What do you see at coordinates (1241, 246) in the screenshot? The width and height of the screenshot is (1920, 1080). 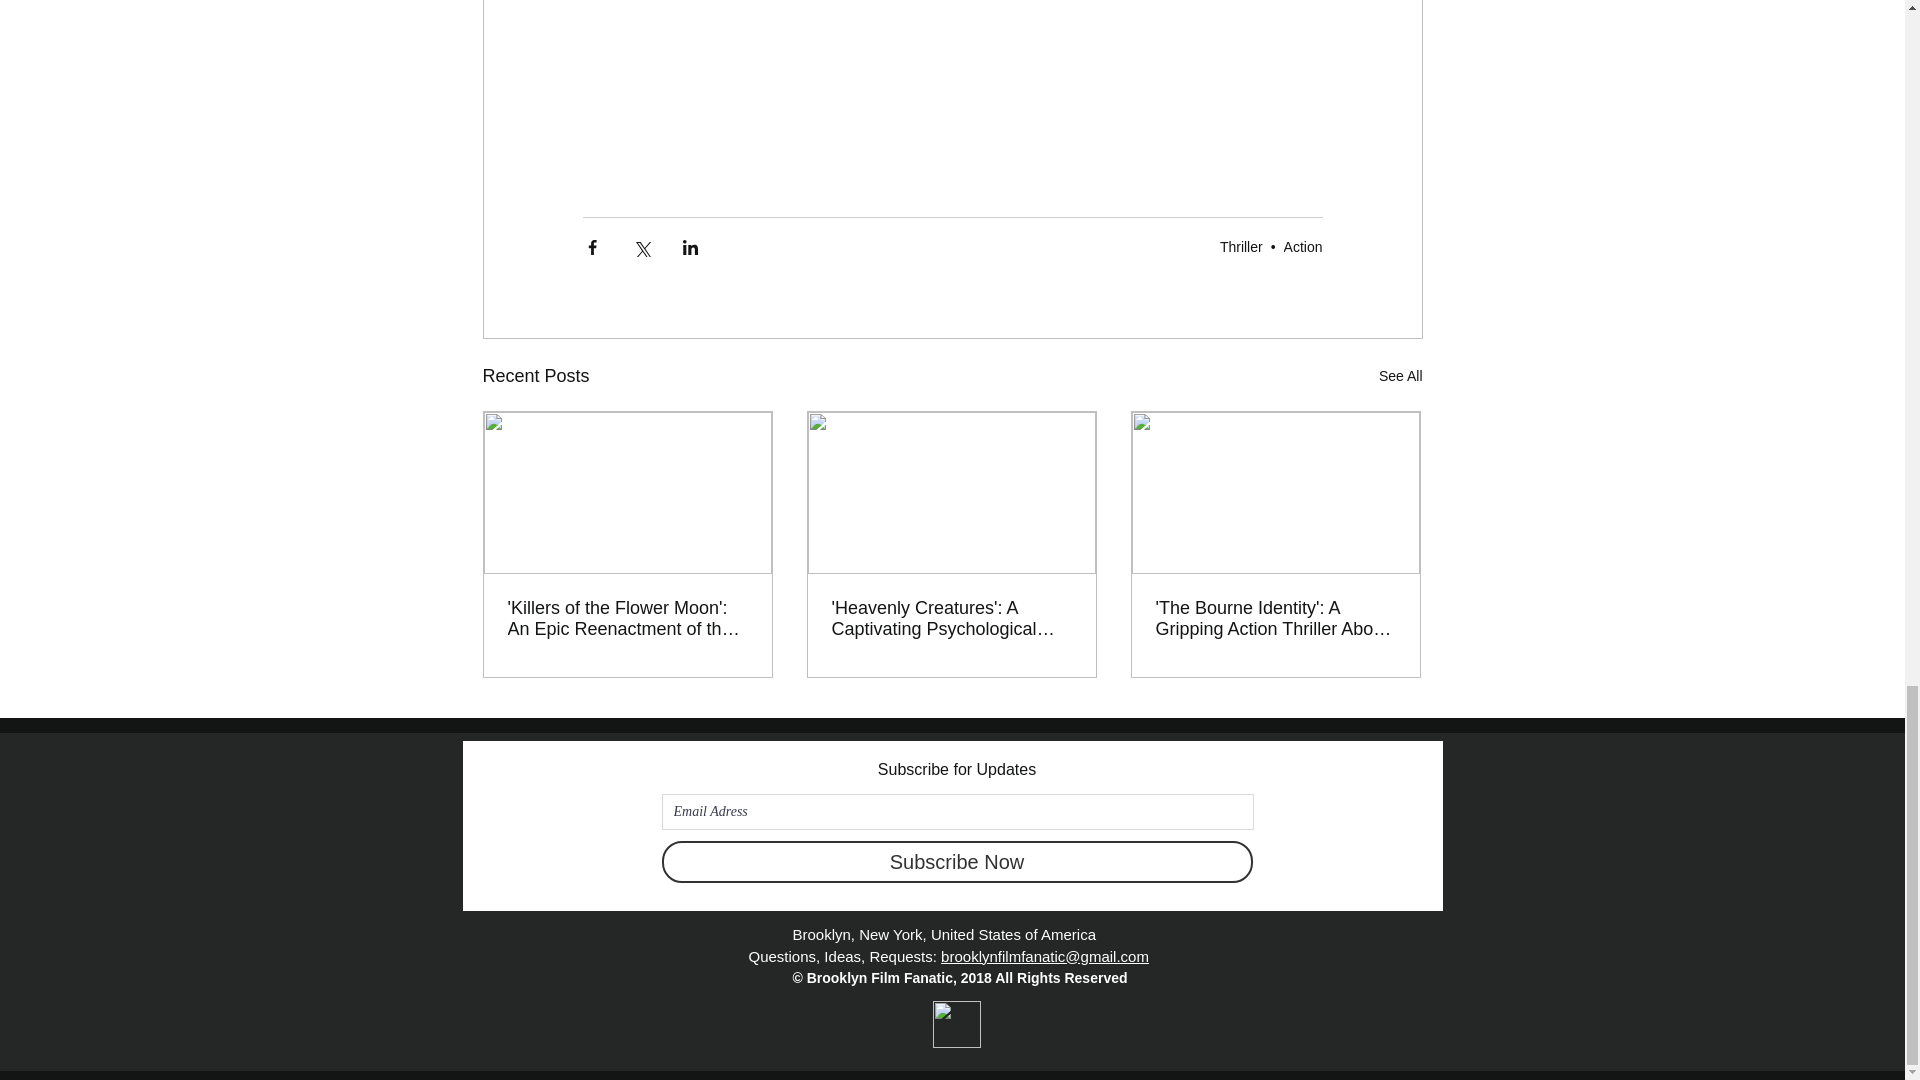 I see `Thriller` at bounding box center [1241, 246].